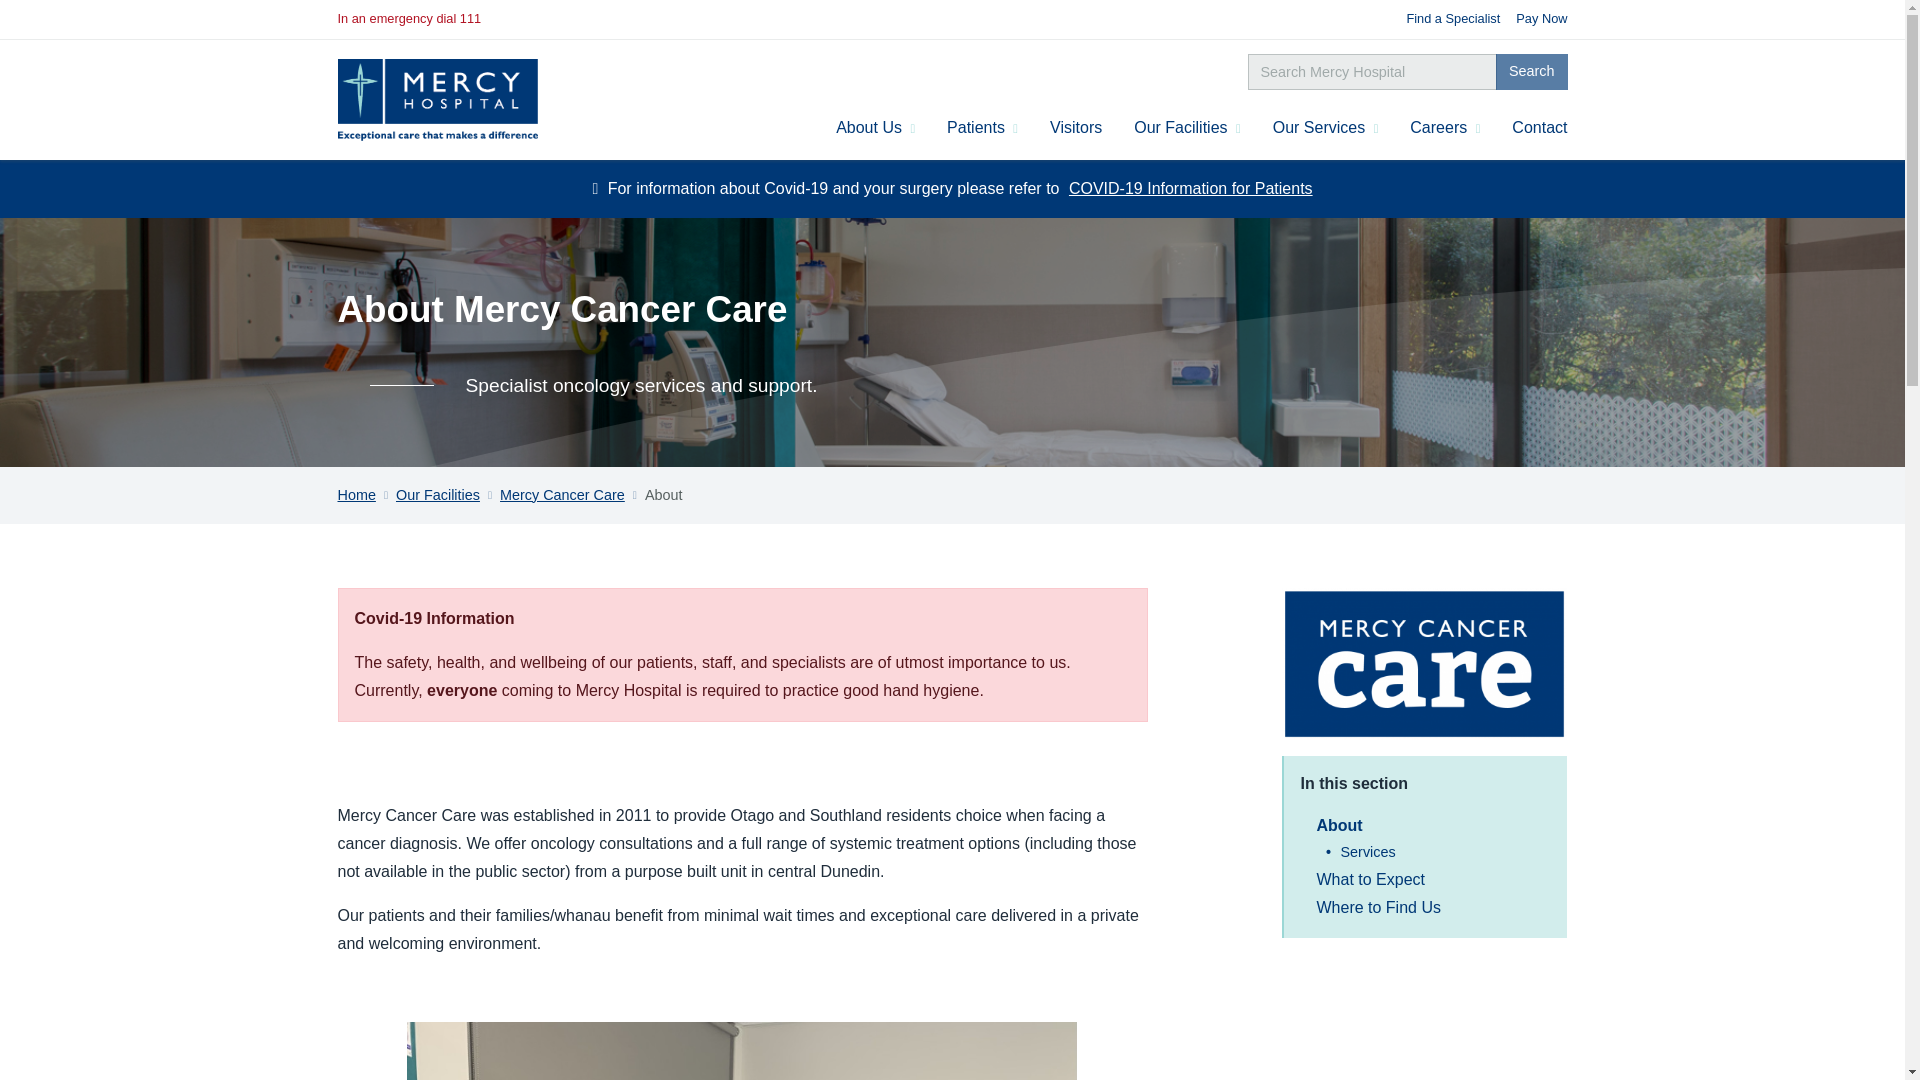 The image size is (1920, 1080). What do you see at coordinates (1541, 18) in the screenshot?
I see `Pay Now` at bounding box center [1541, 18].